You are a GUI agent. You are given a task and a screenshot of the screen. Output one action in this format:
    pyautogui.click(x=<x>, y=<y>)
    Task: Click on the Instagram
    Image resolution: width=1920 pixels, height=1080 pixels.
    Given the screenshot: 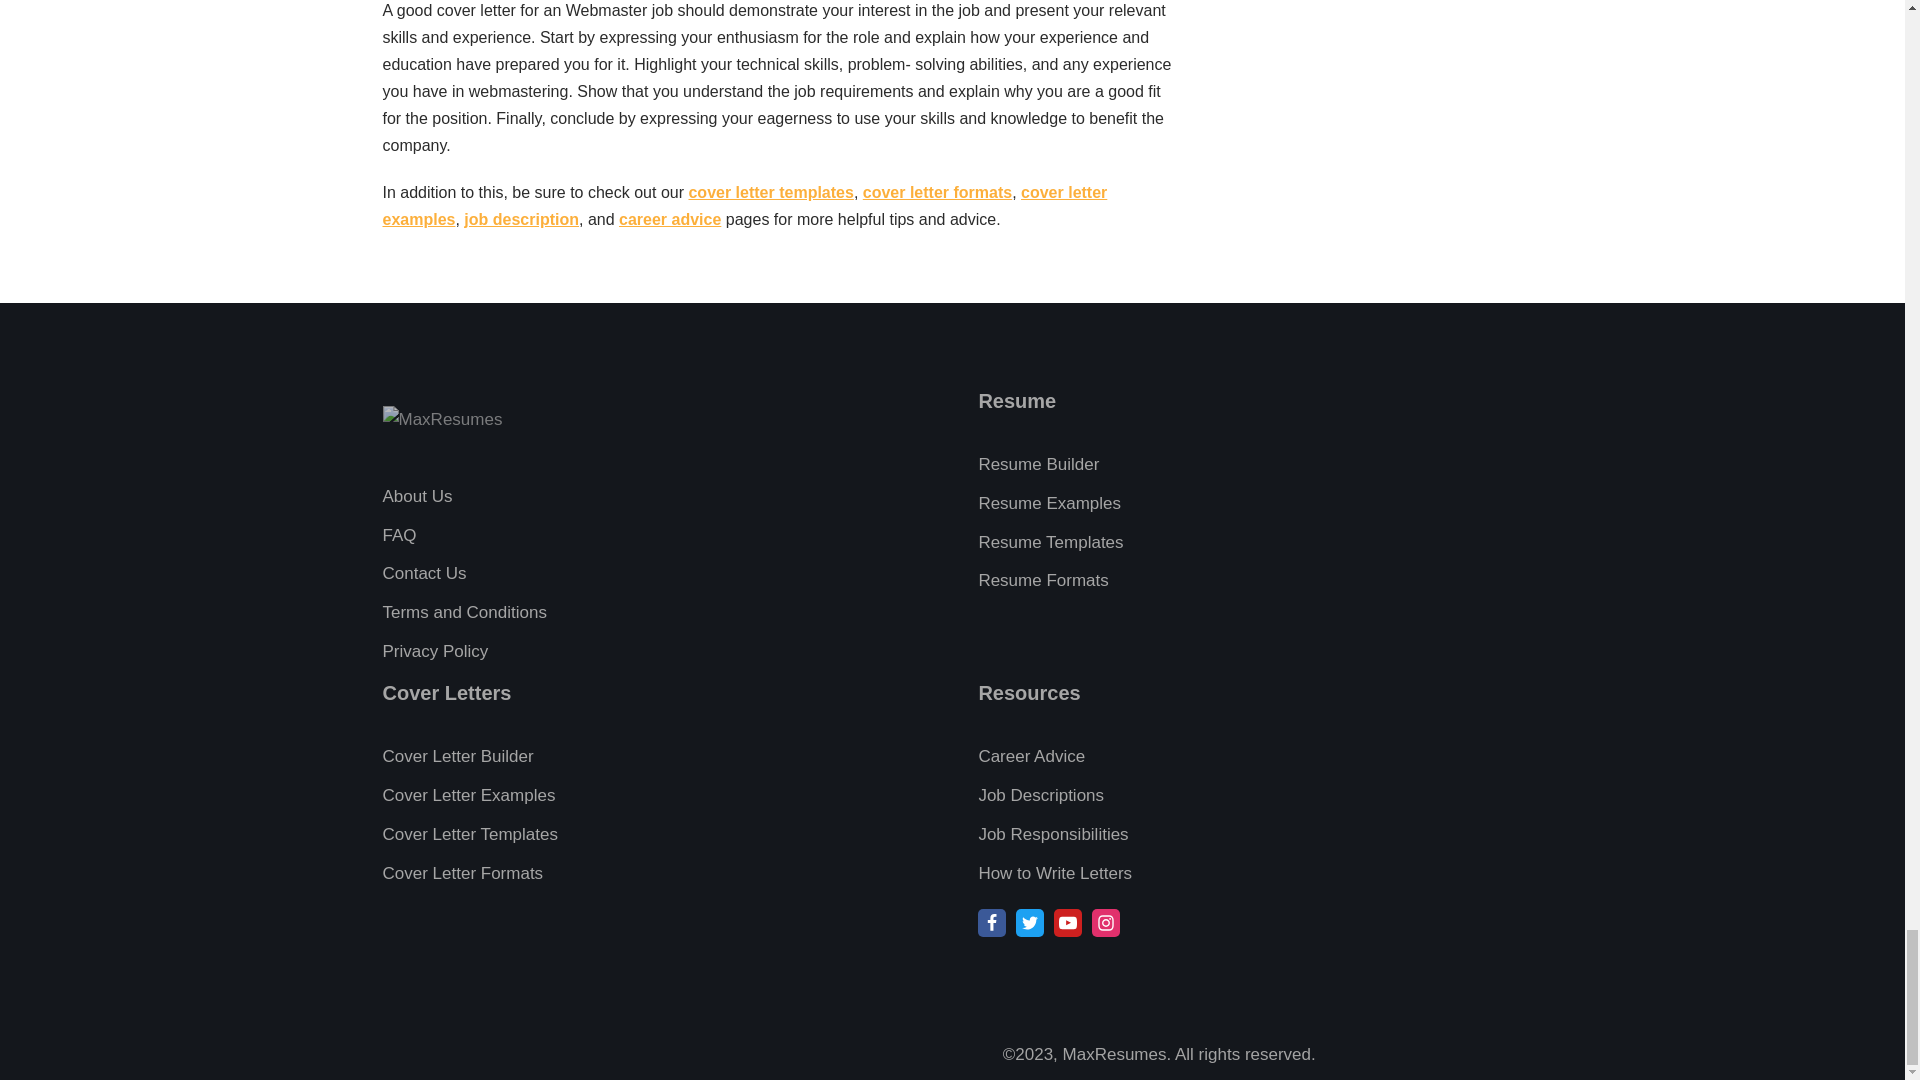 What is the action you would take?
    pyautogui.click(x=1106, y=923)
    